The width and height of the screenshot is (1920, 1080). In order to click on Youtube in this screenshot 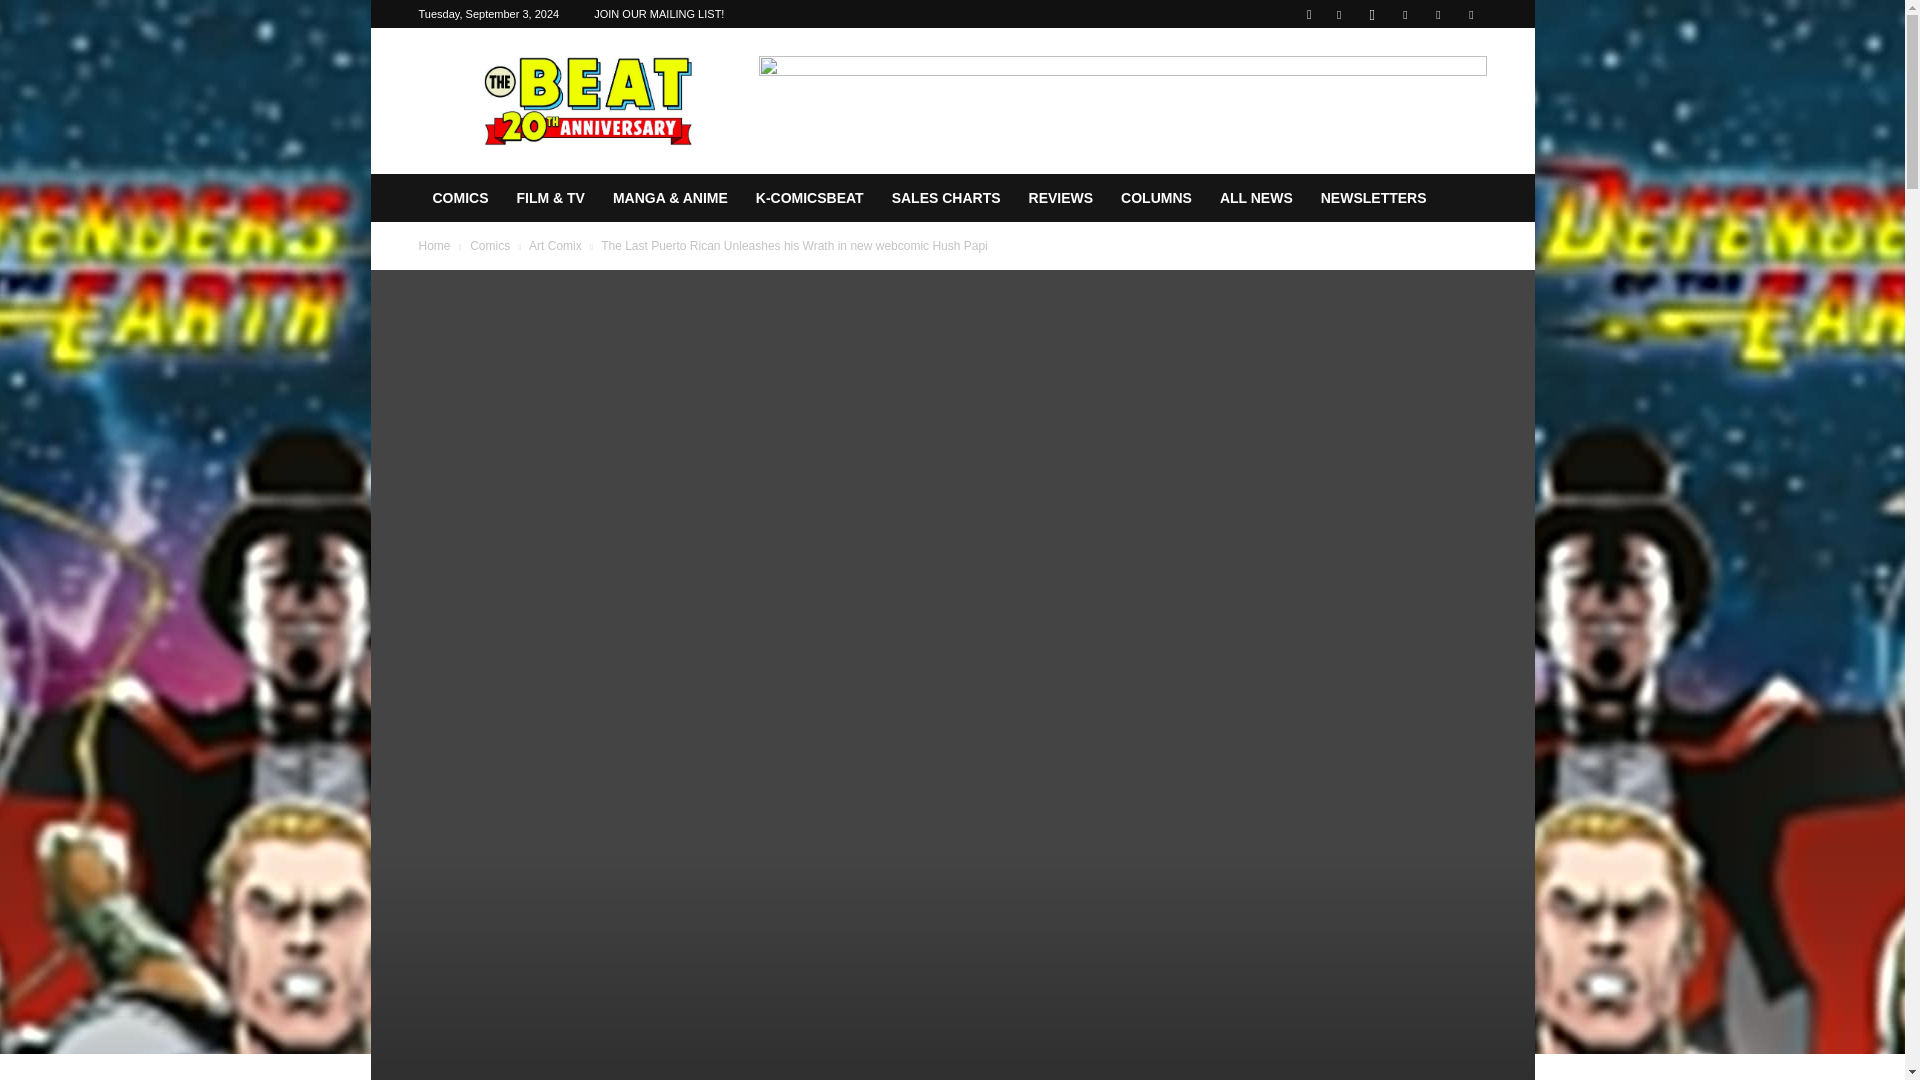, I will do `click(1470, 14)`.